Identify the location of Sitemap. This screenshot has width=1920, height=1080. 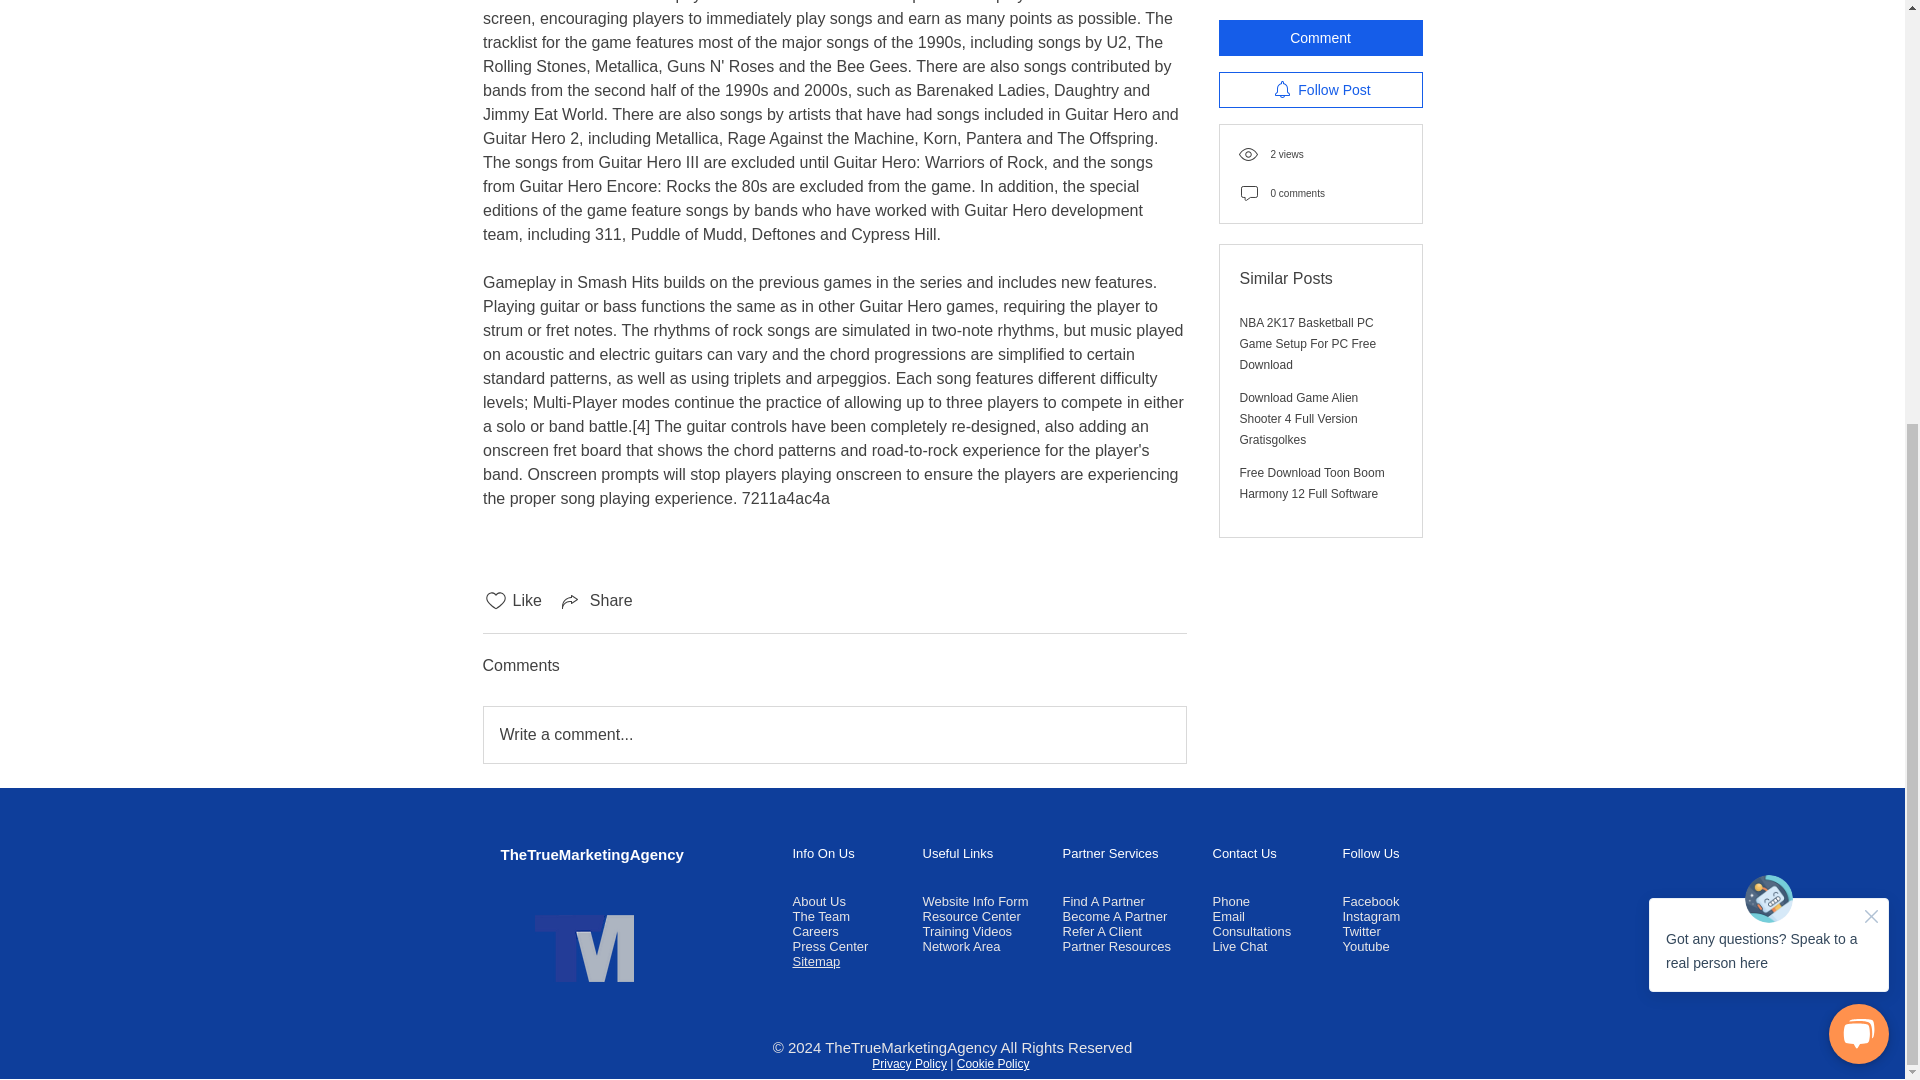
(816, 960).